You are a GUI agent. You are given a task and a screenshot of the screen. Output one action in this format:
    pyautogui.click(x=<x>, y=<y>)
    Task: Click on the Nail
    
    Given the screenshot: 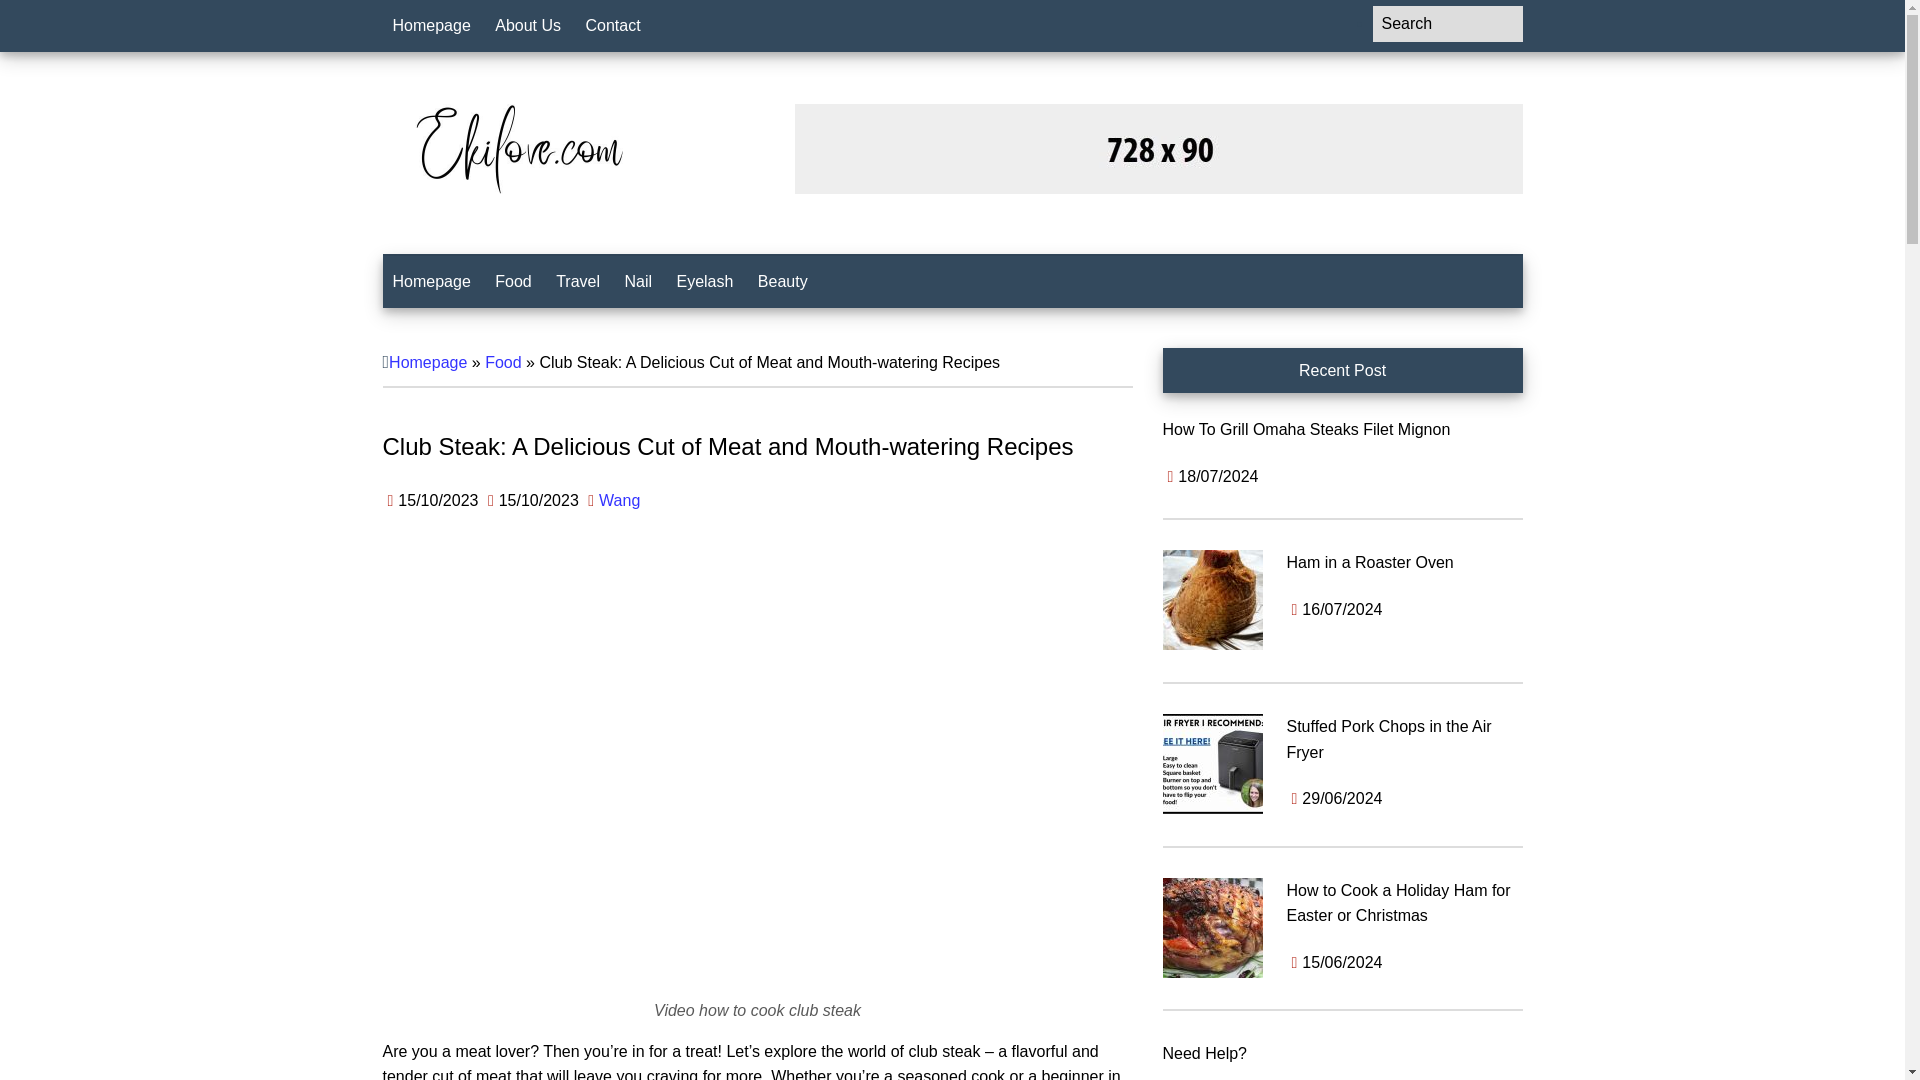 What is the action you would take?
    pyautogui.click(x=638, y=281)
    